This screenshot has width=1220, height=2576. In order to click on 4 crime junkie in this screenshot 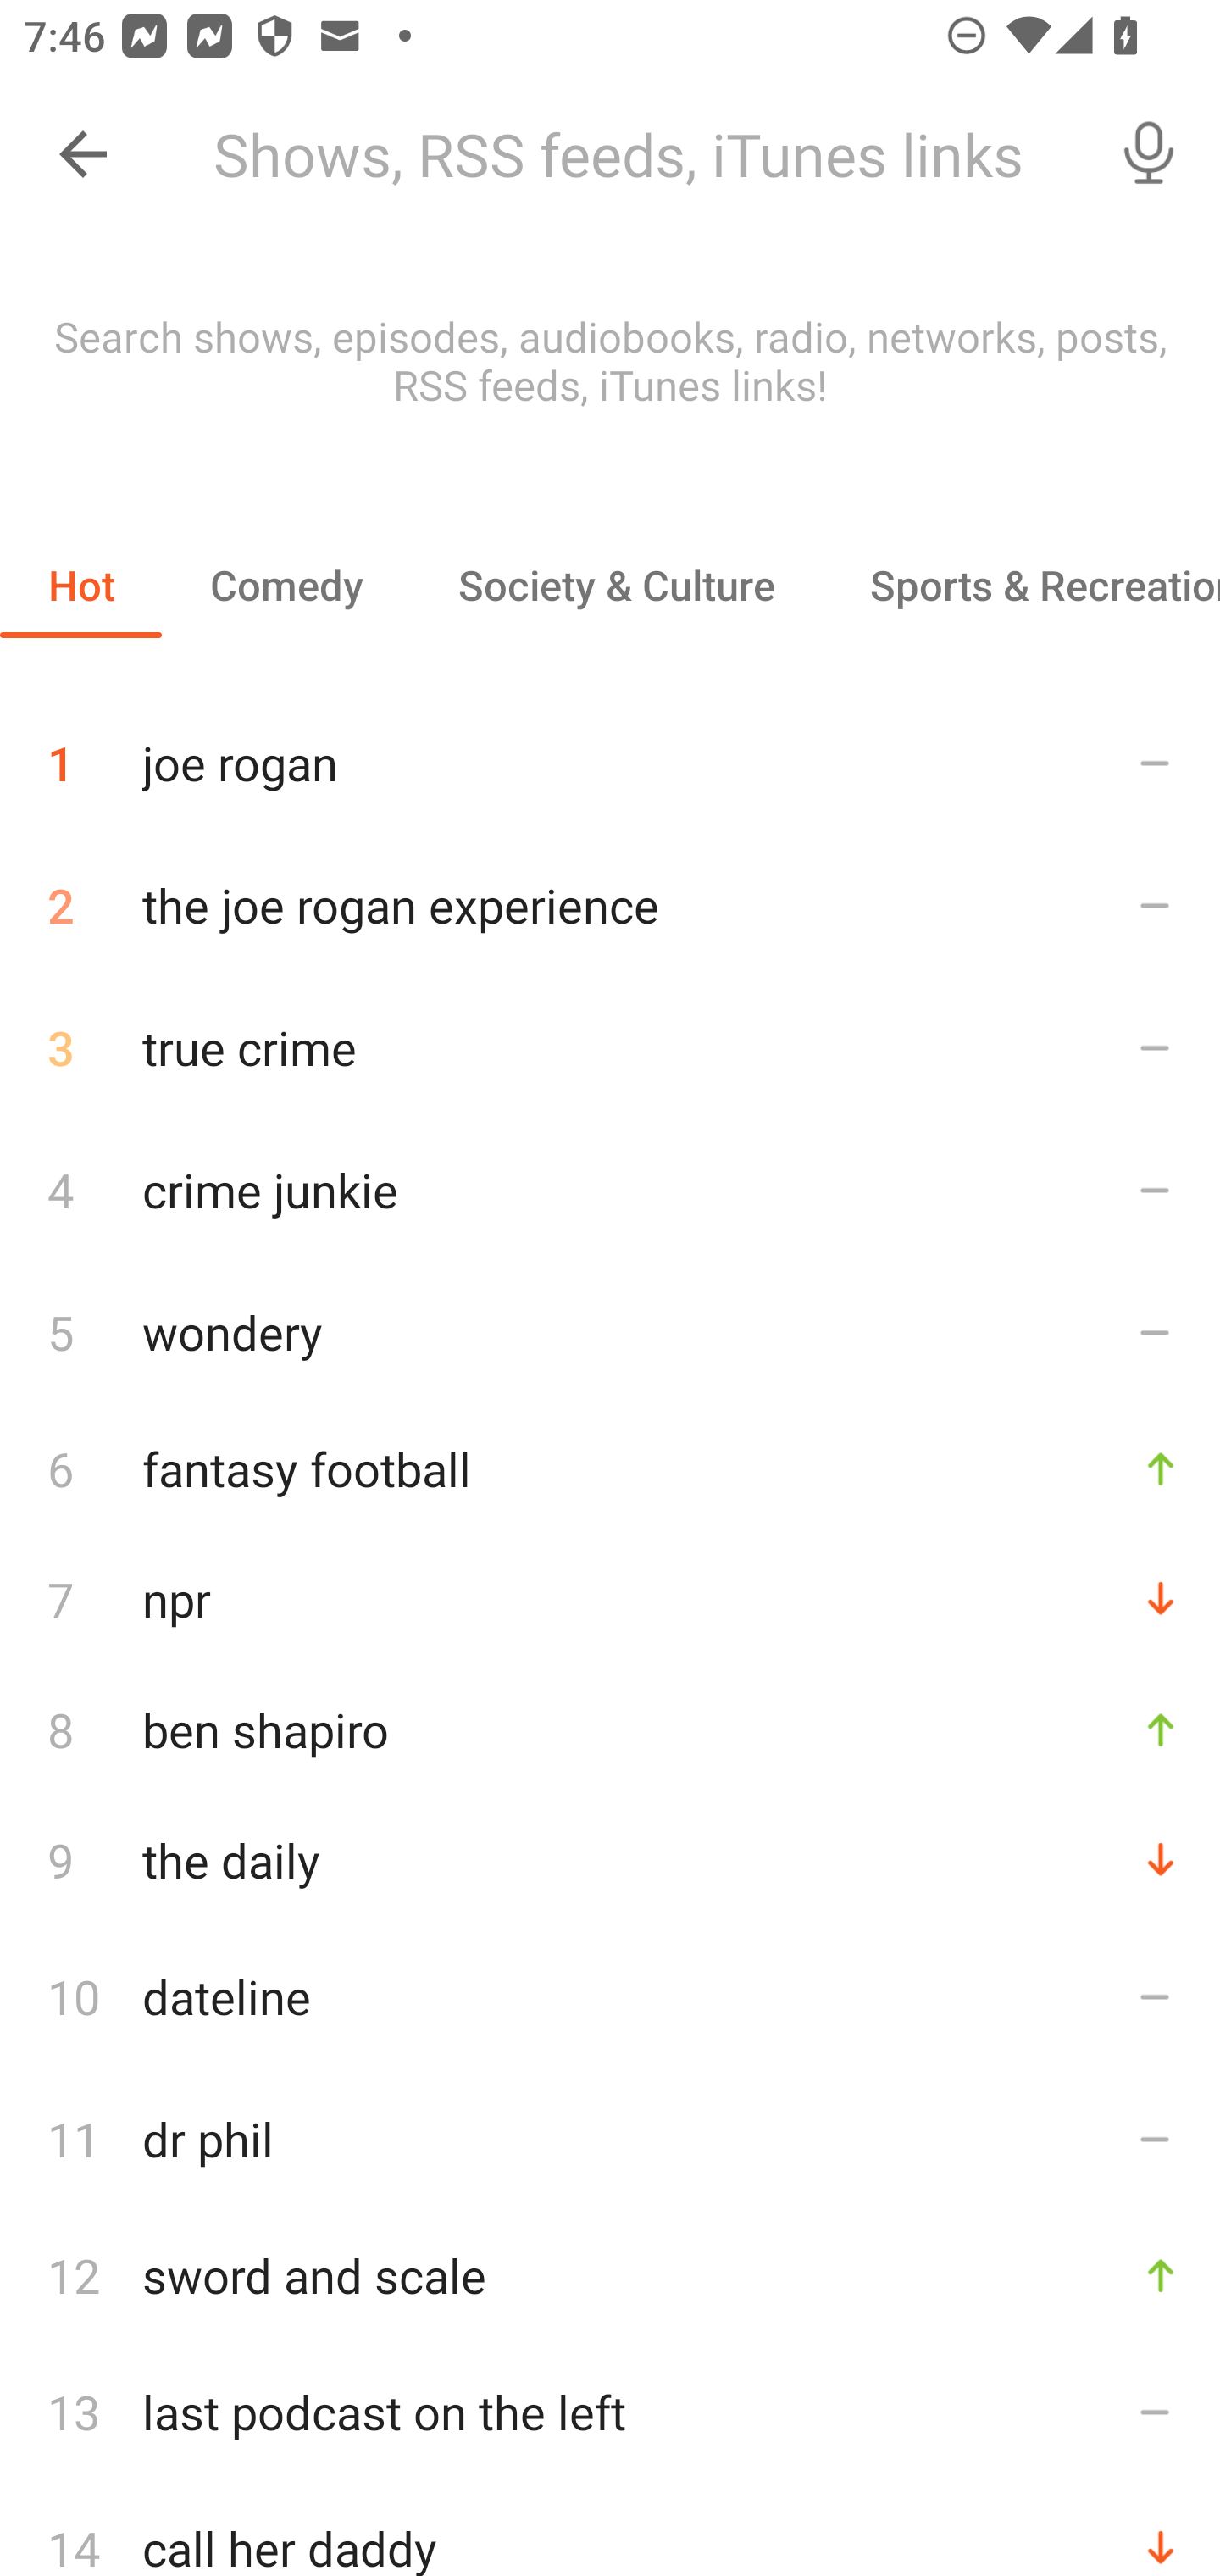, I will do `click(610, 1188)`.